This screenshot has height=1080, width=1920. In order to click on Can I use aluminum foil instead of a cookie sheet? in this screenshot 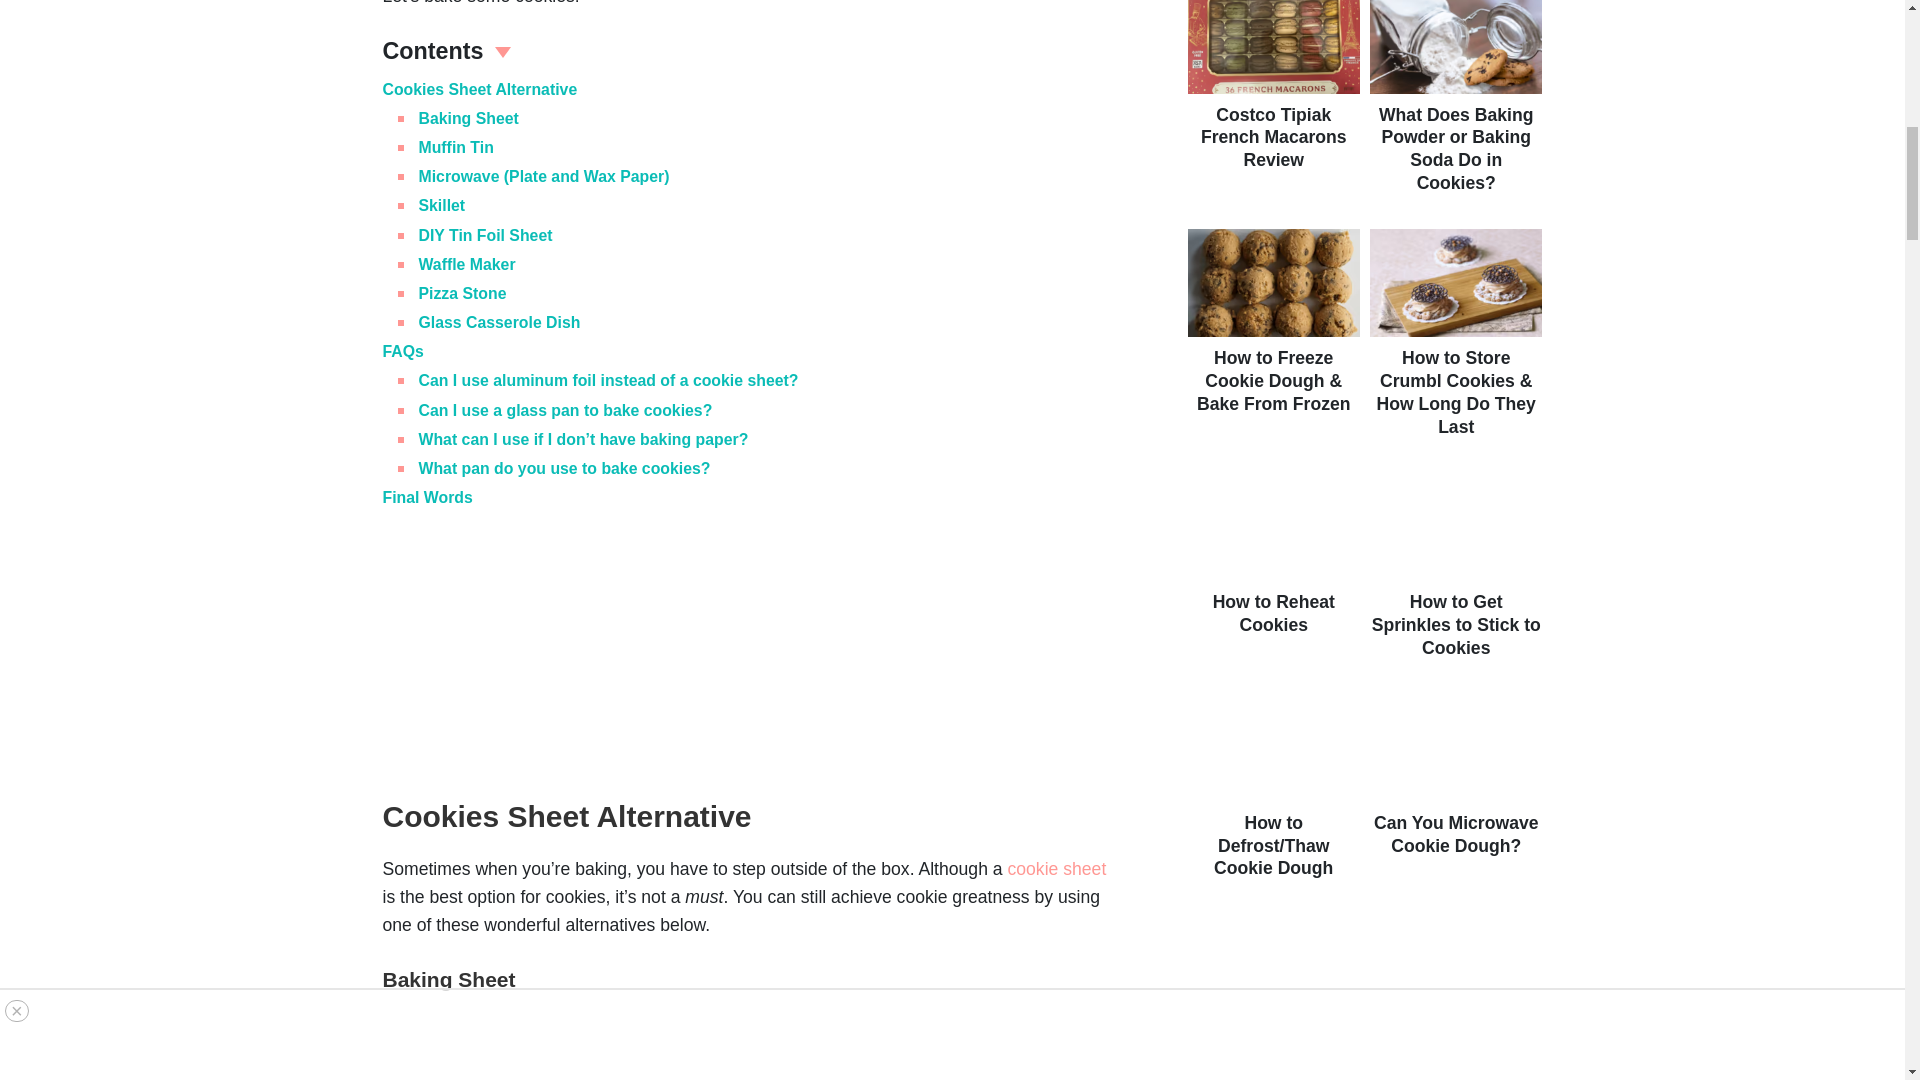, I will do `click(608, 380)`.